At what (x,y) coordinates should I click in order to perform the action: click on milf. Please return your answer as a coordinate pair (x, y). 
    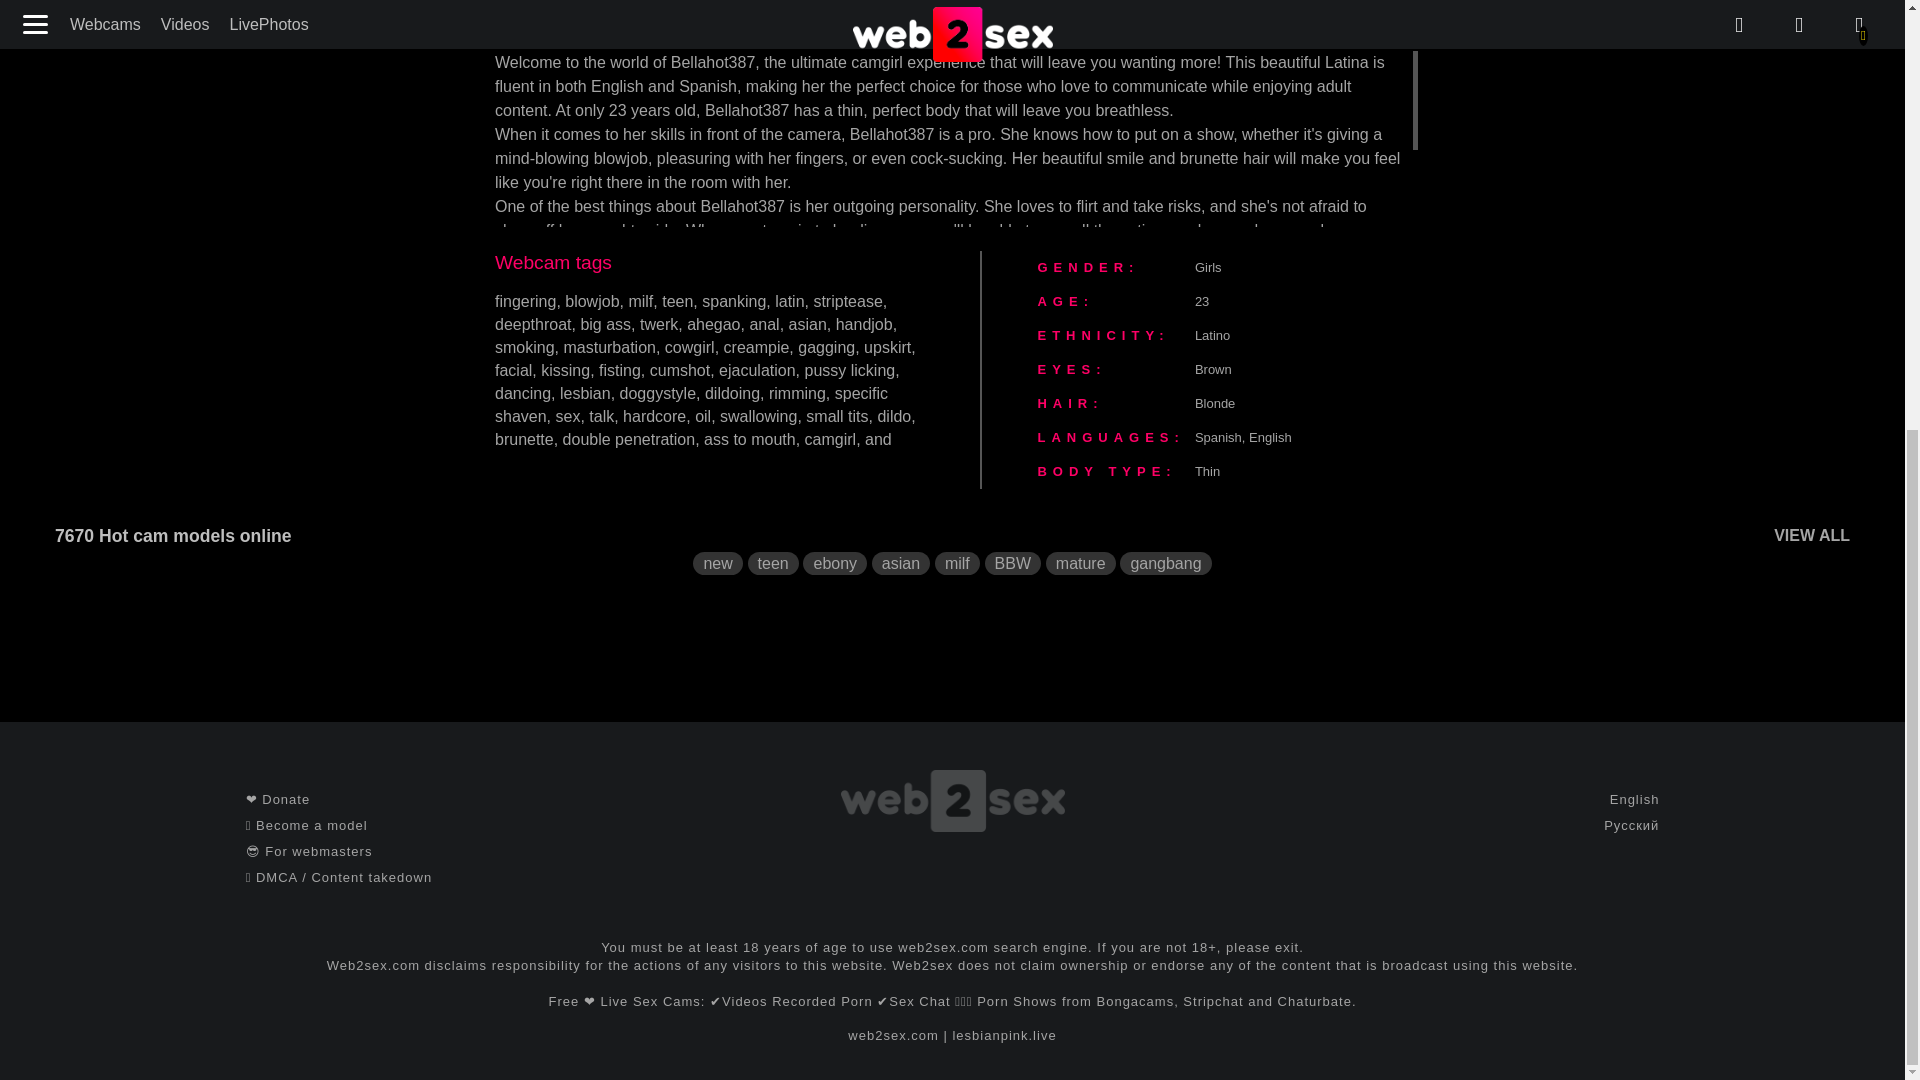
    Looking at the image, I should click on (640, 300).